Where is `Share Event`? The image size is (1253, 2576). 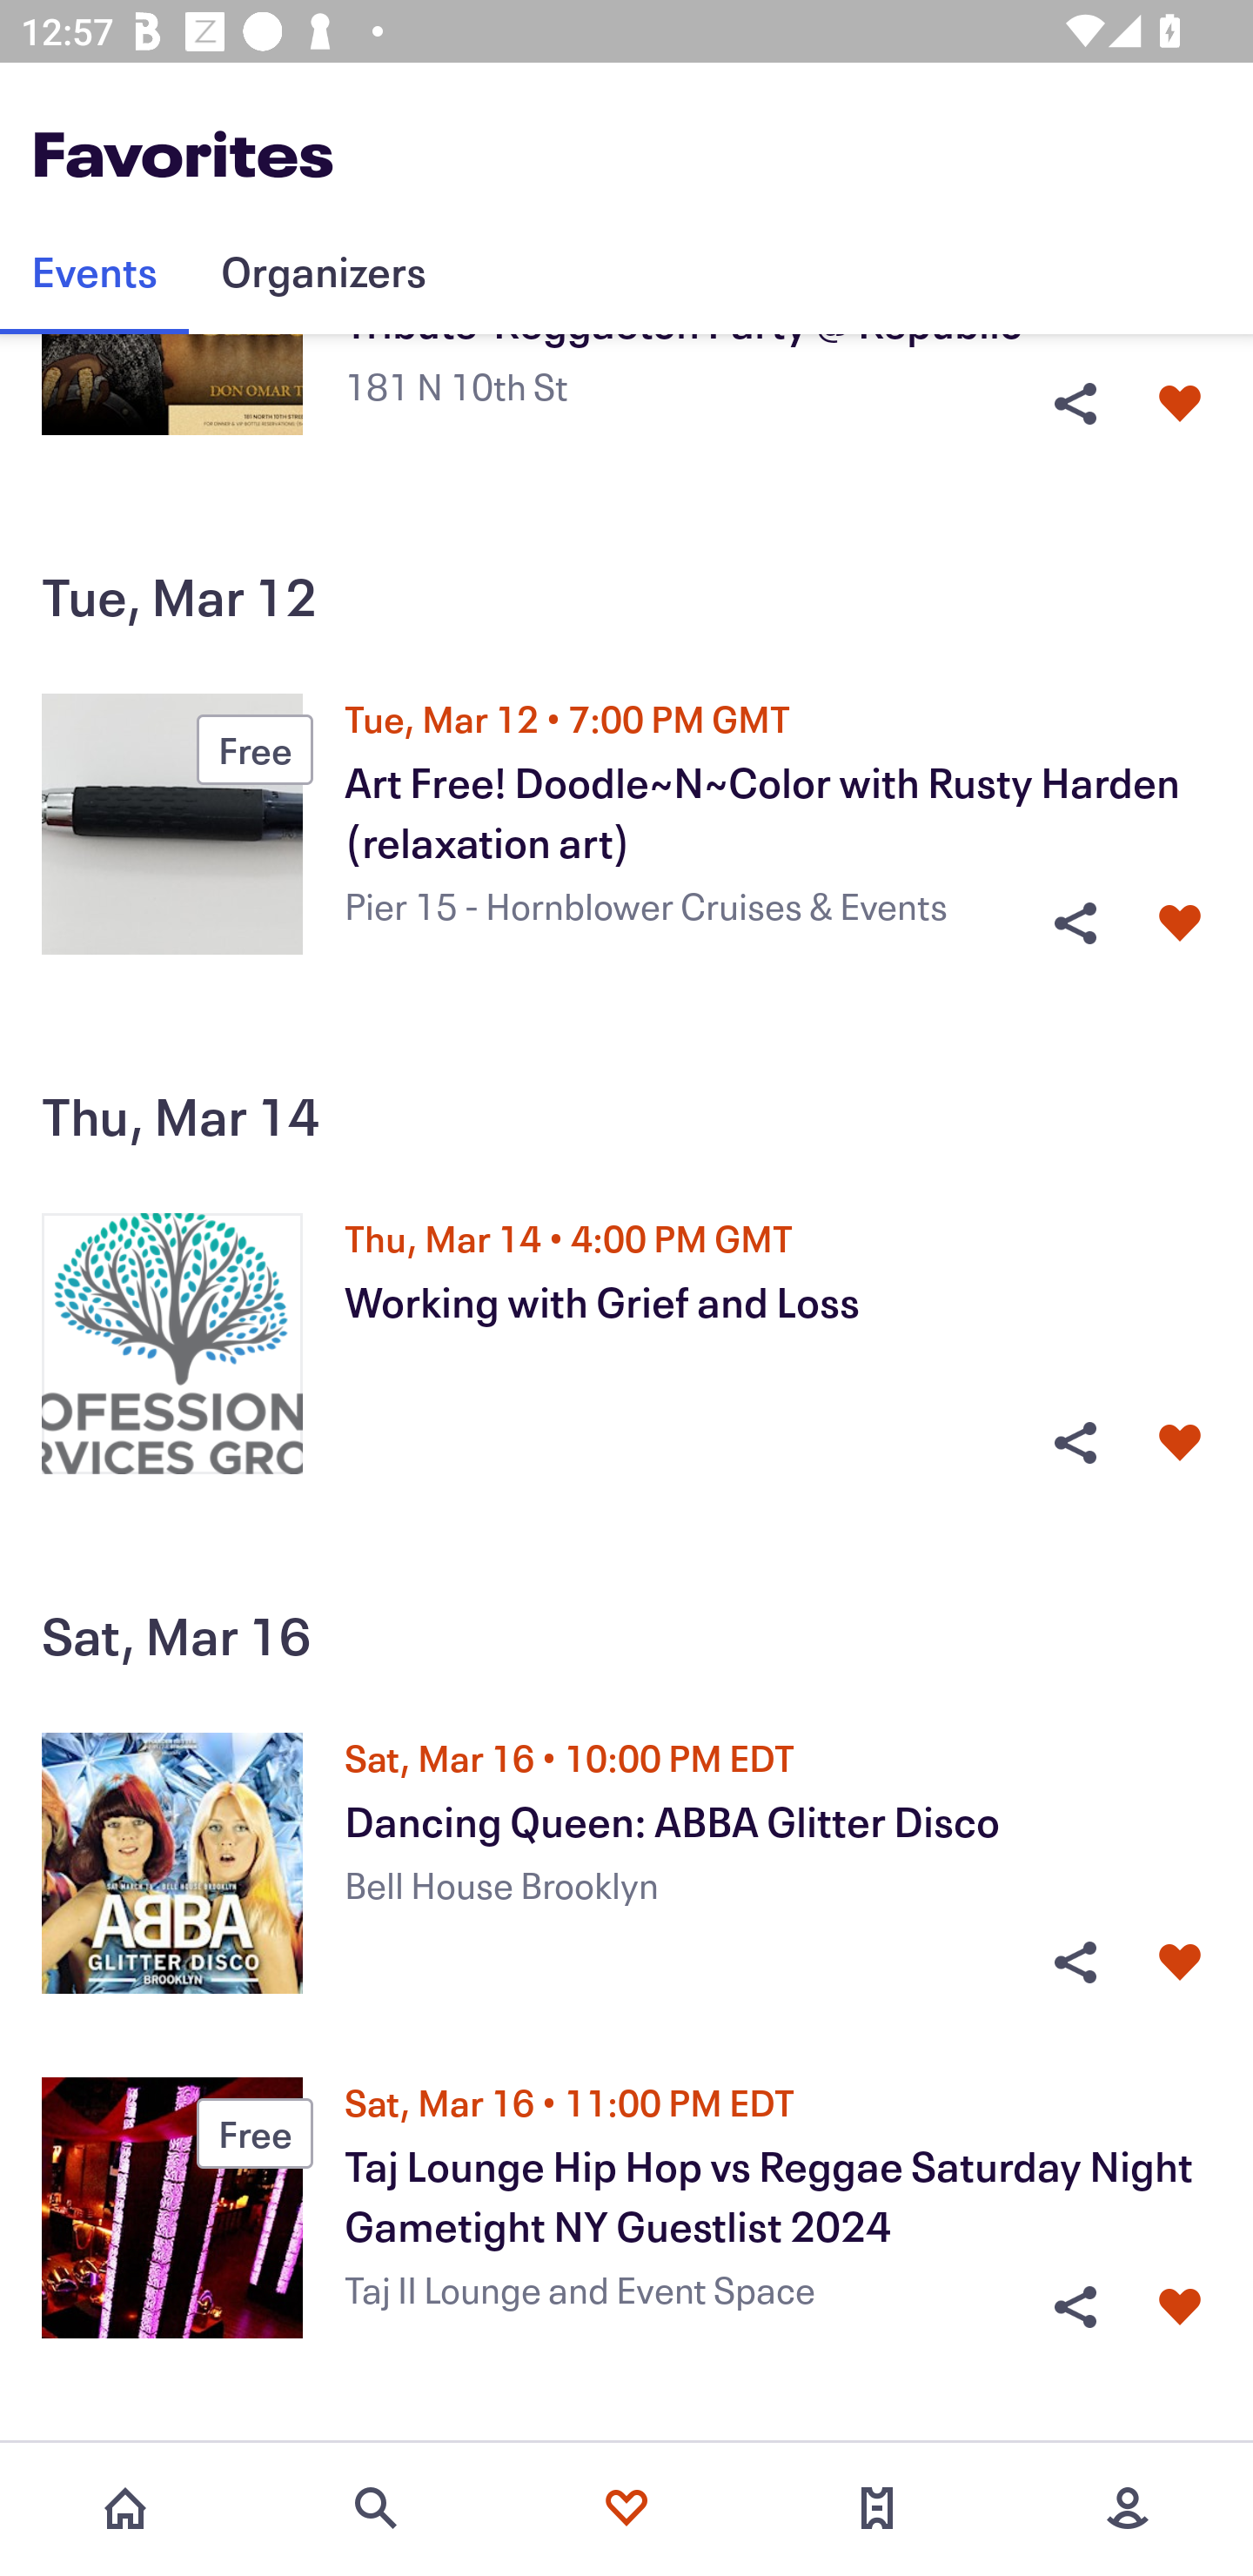 Share Event is located at coordinates (1075, 1963).